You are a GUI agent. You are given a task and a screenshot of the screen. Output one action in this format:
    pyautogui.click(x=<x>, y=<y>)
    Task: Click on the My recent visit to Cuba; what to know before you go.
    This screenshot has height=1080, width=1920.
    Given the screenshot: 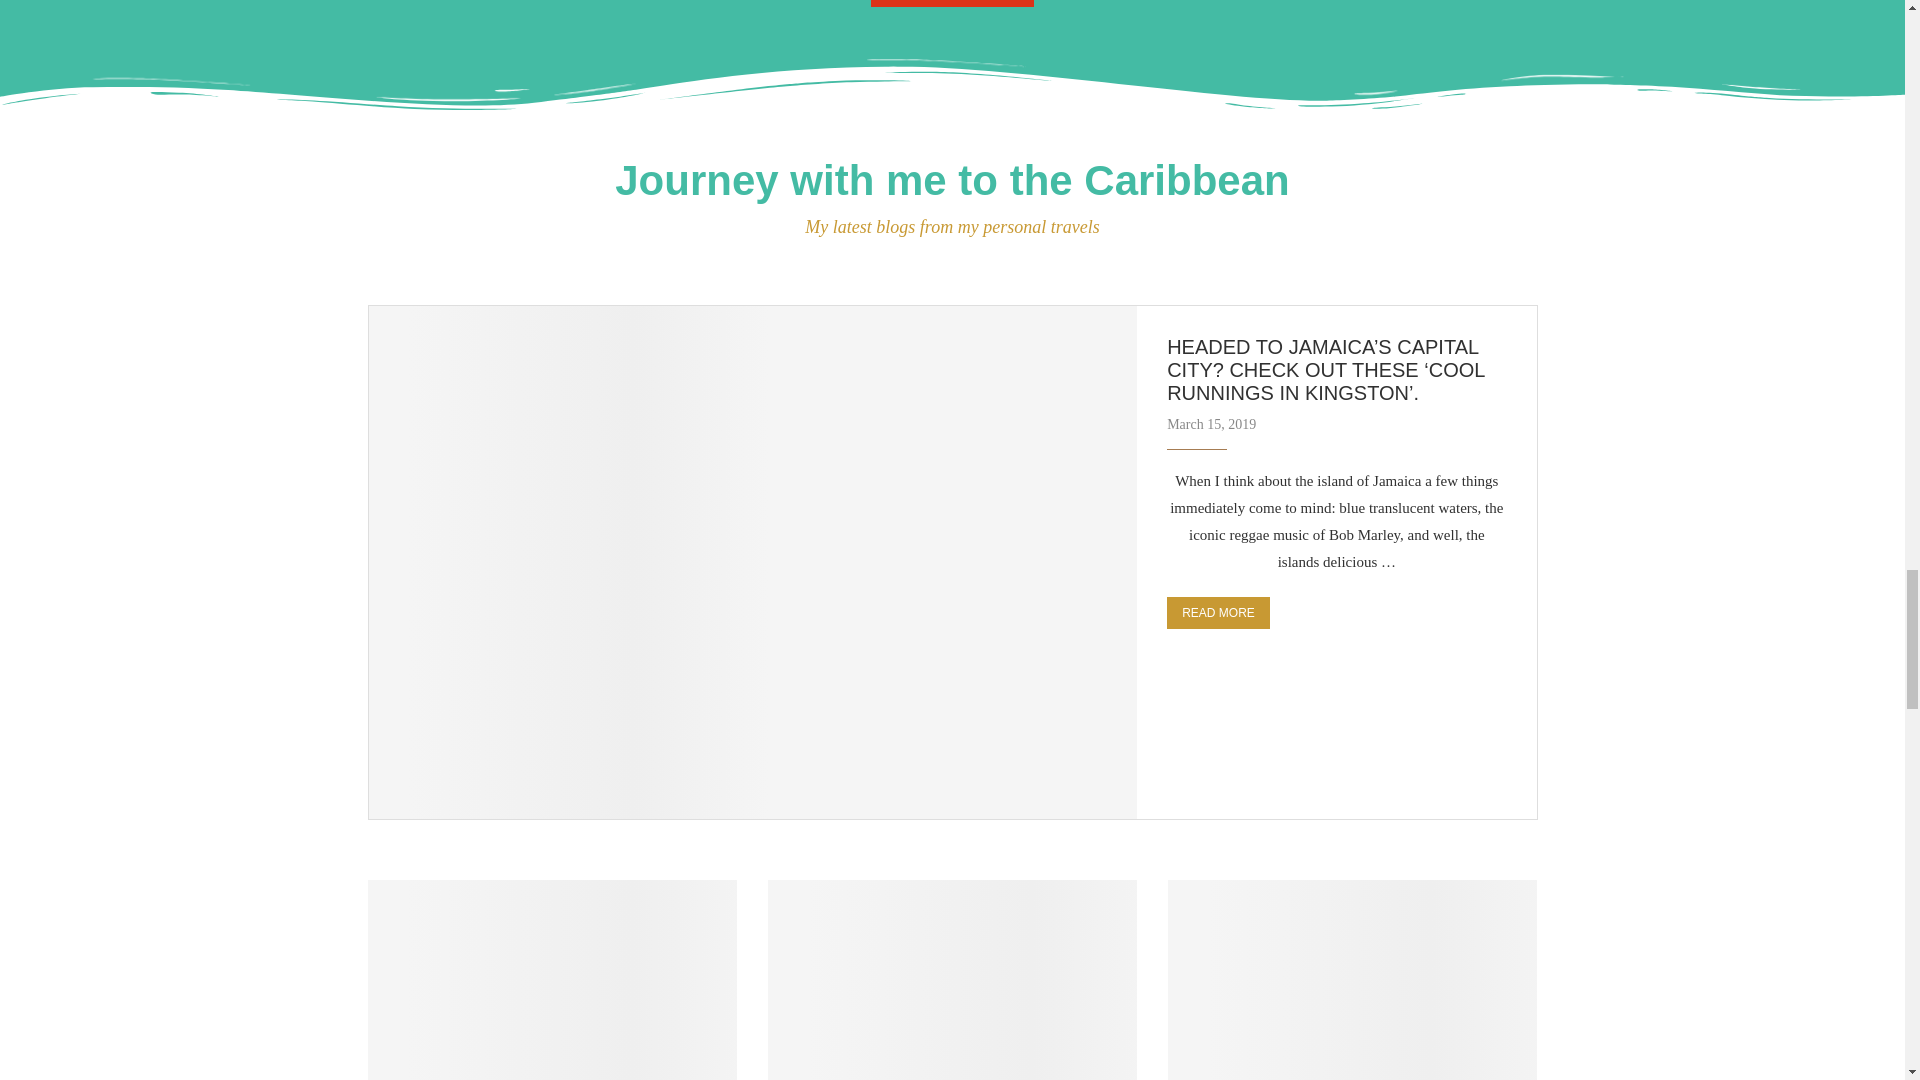 What is the action you would take?
    pyautogui.click(x=953, y=980)
    